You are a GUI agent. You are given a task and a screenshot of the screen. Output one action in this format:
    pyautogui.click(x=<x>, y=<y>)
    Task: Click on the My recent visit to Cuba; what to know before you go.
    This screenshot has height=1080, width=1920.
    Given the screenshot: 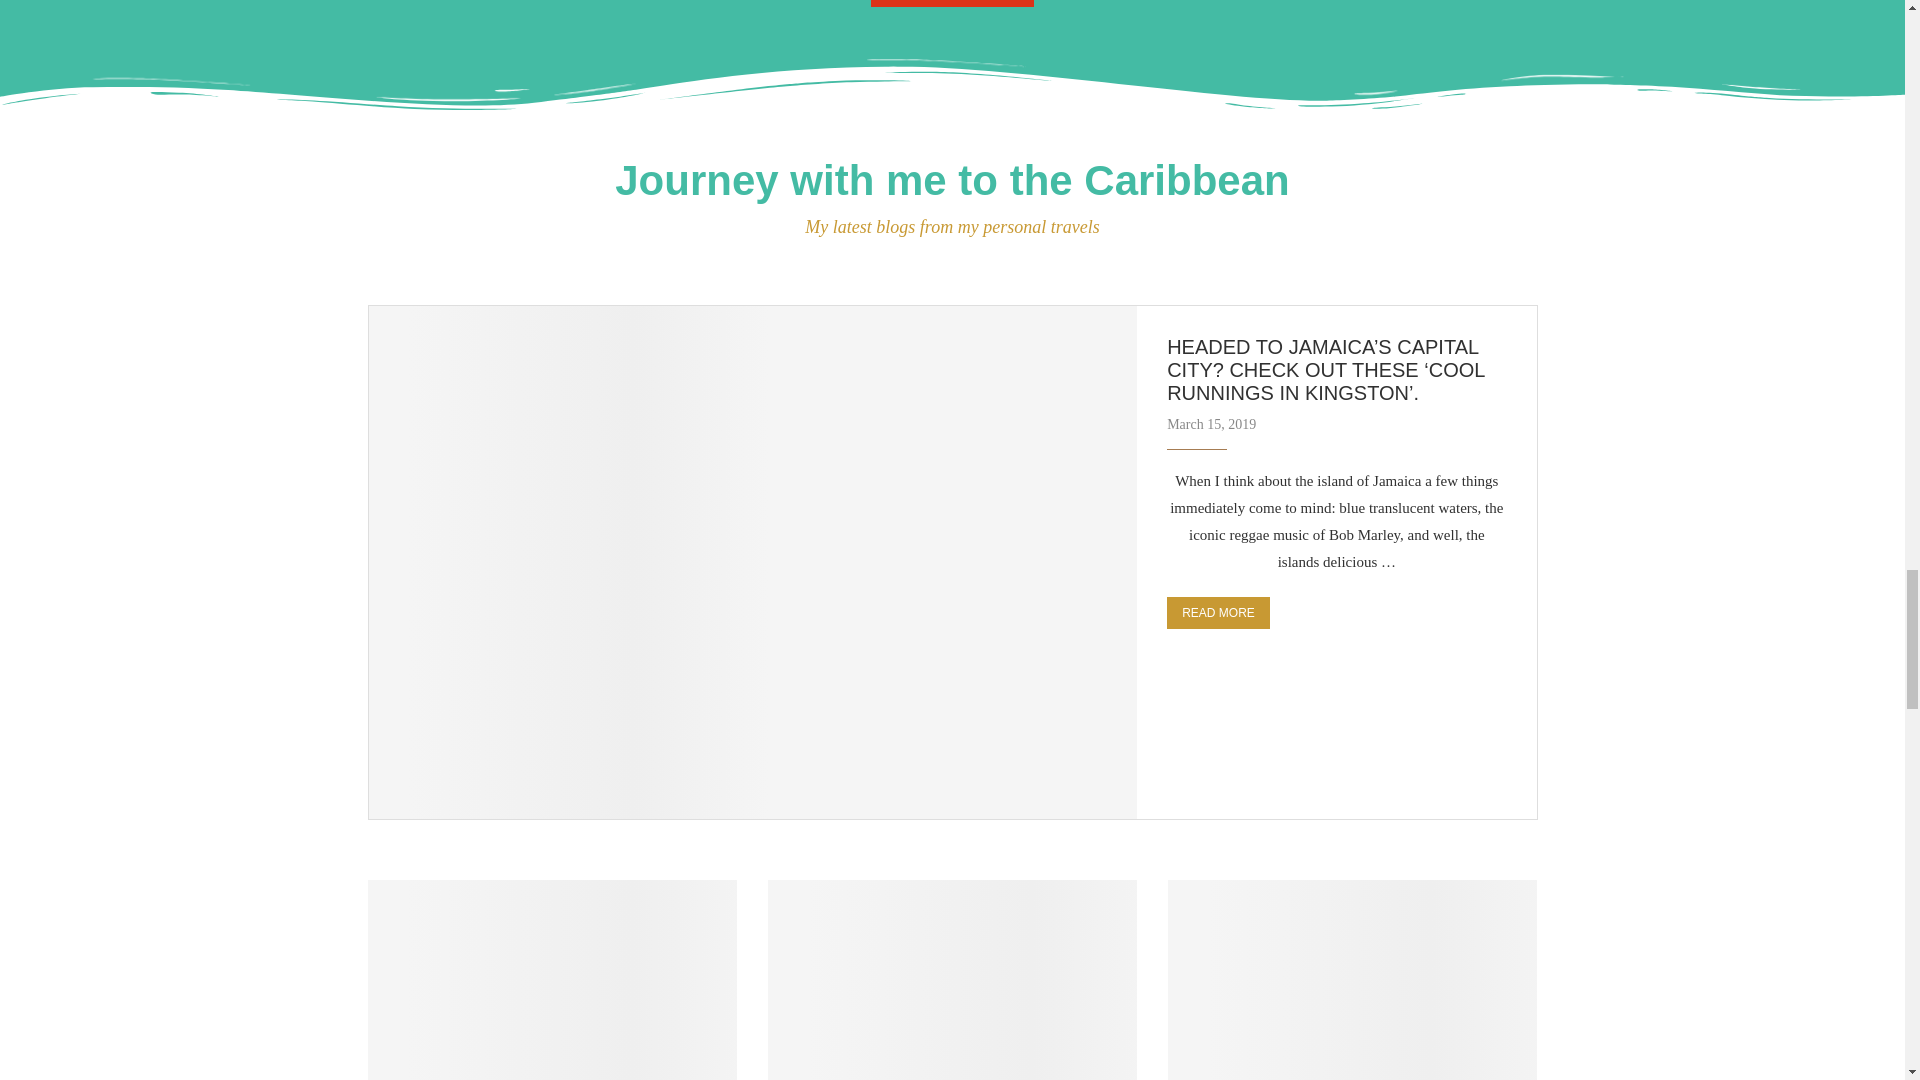 What is the action you would take?
    pyautogui.click(x=953, y=980)
    